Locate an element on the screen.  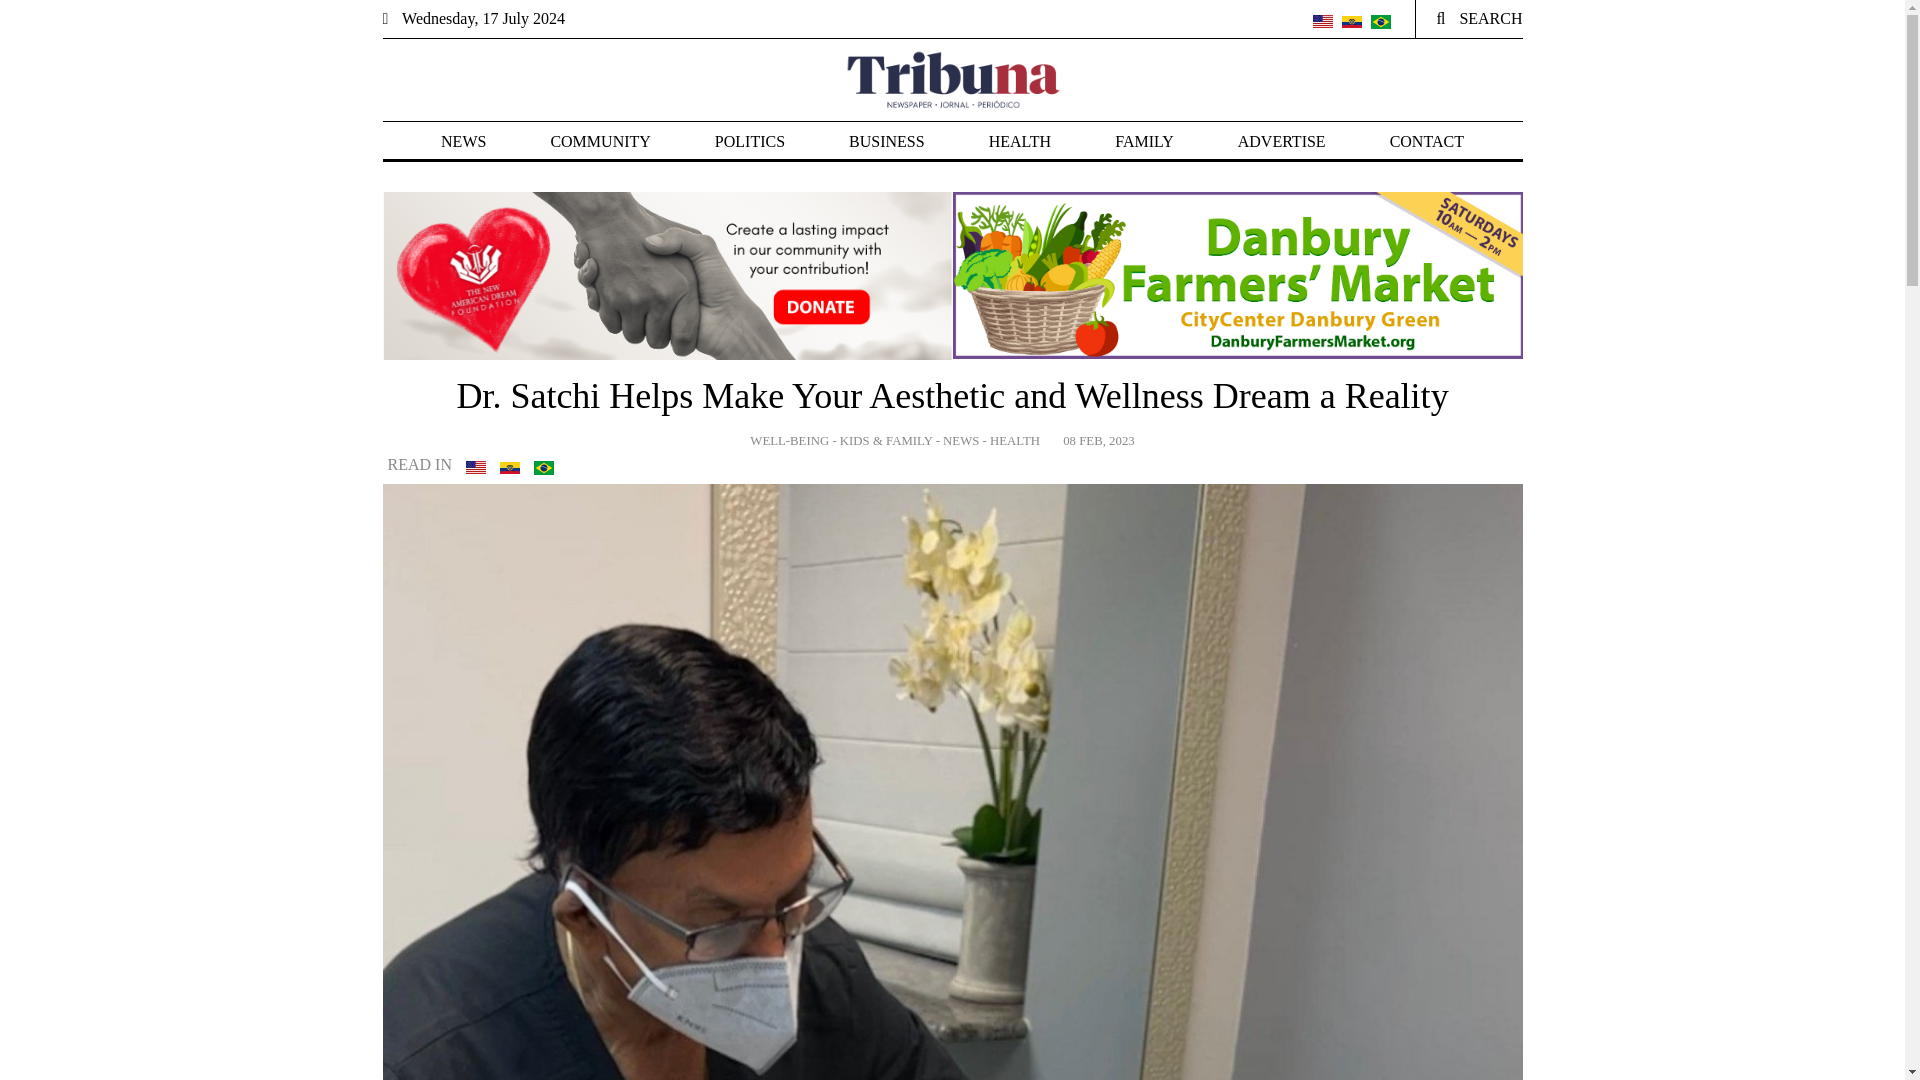
POLITICS is located at coordinates (750, 141).